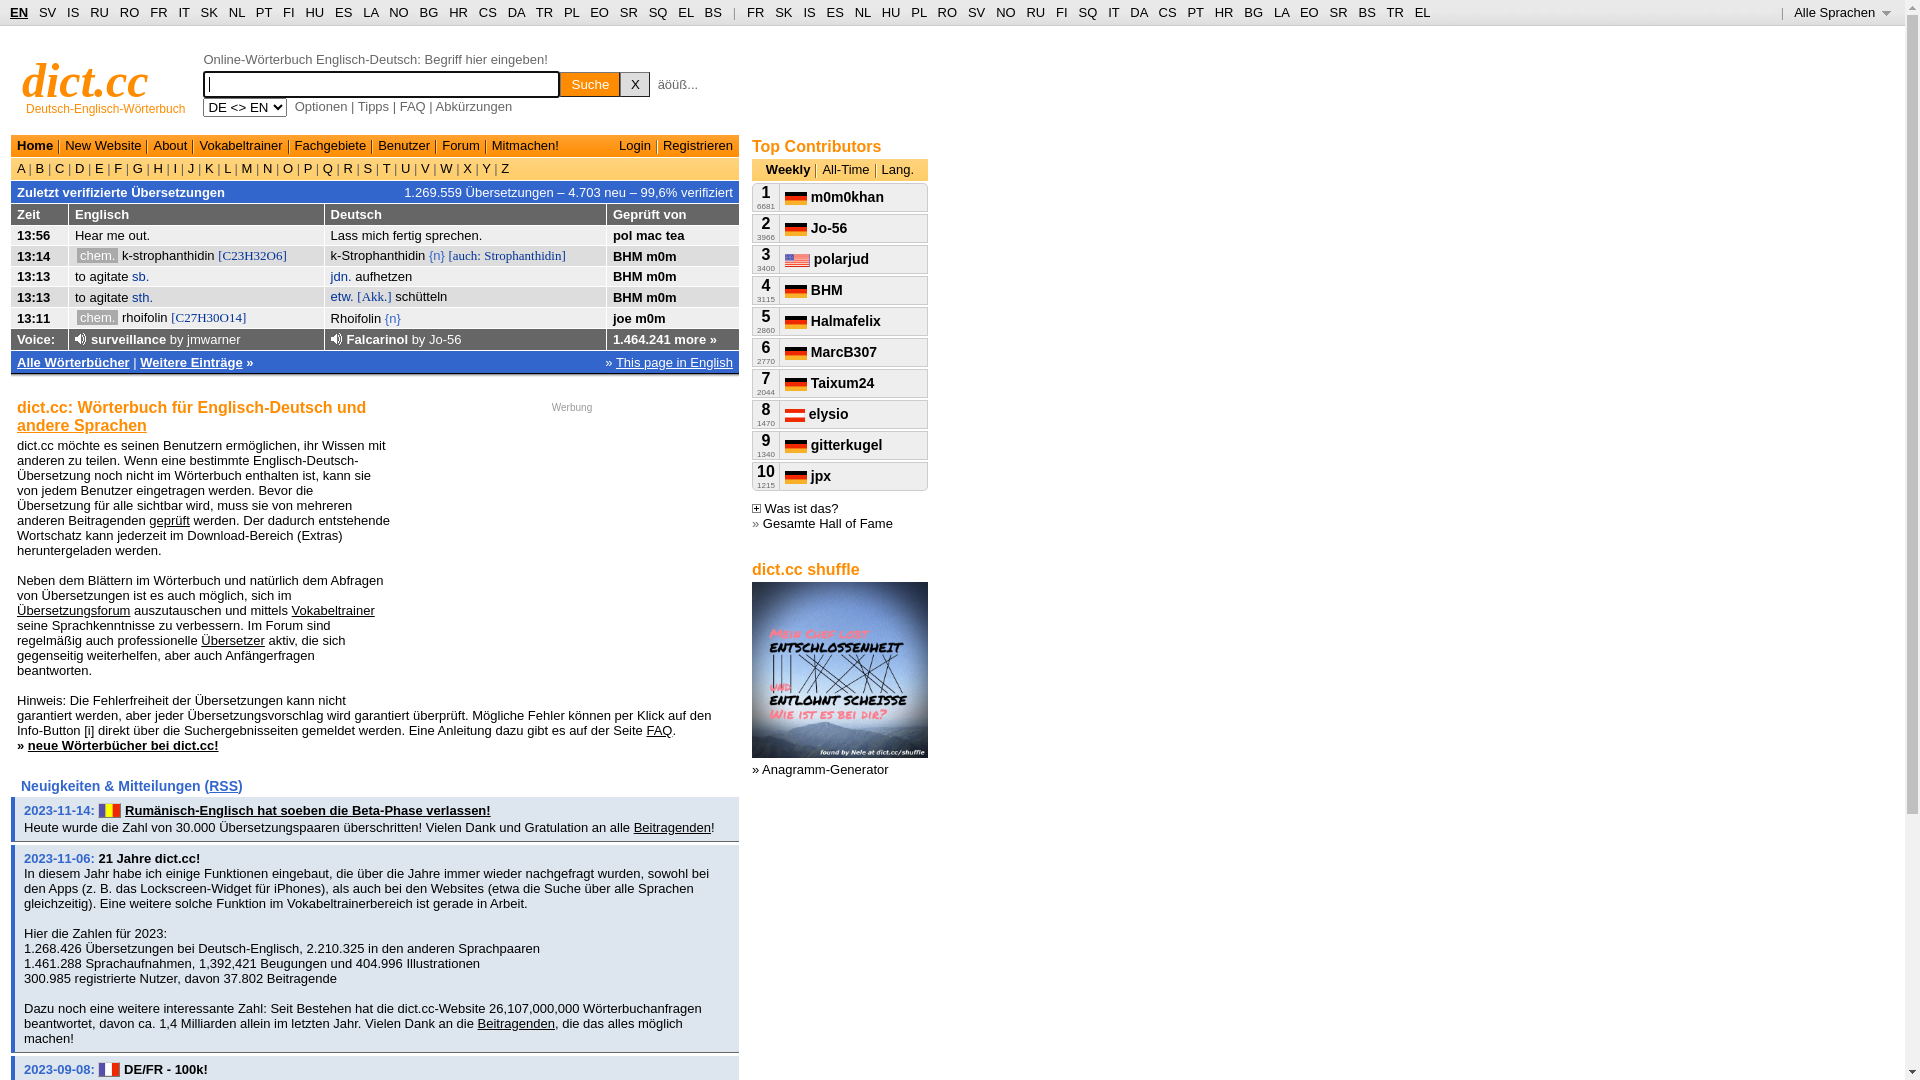 Image resolution: width=1920 pixels, height=1080 pixels. Describe the element at coordinates (892, 12) in the screenshot. I see `HU` at that location.